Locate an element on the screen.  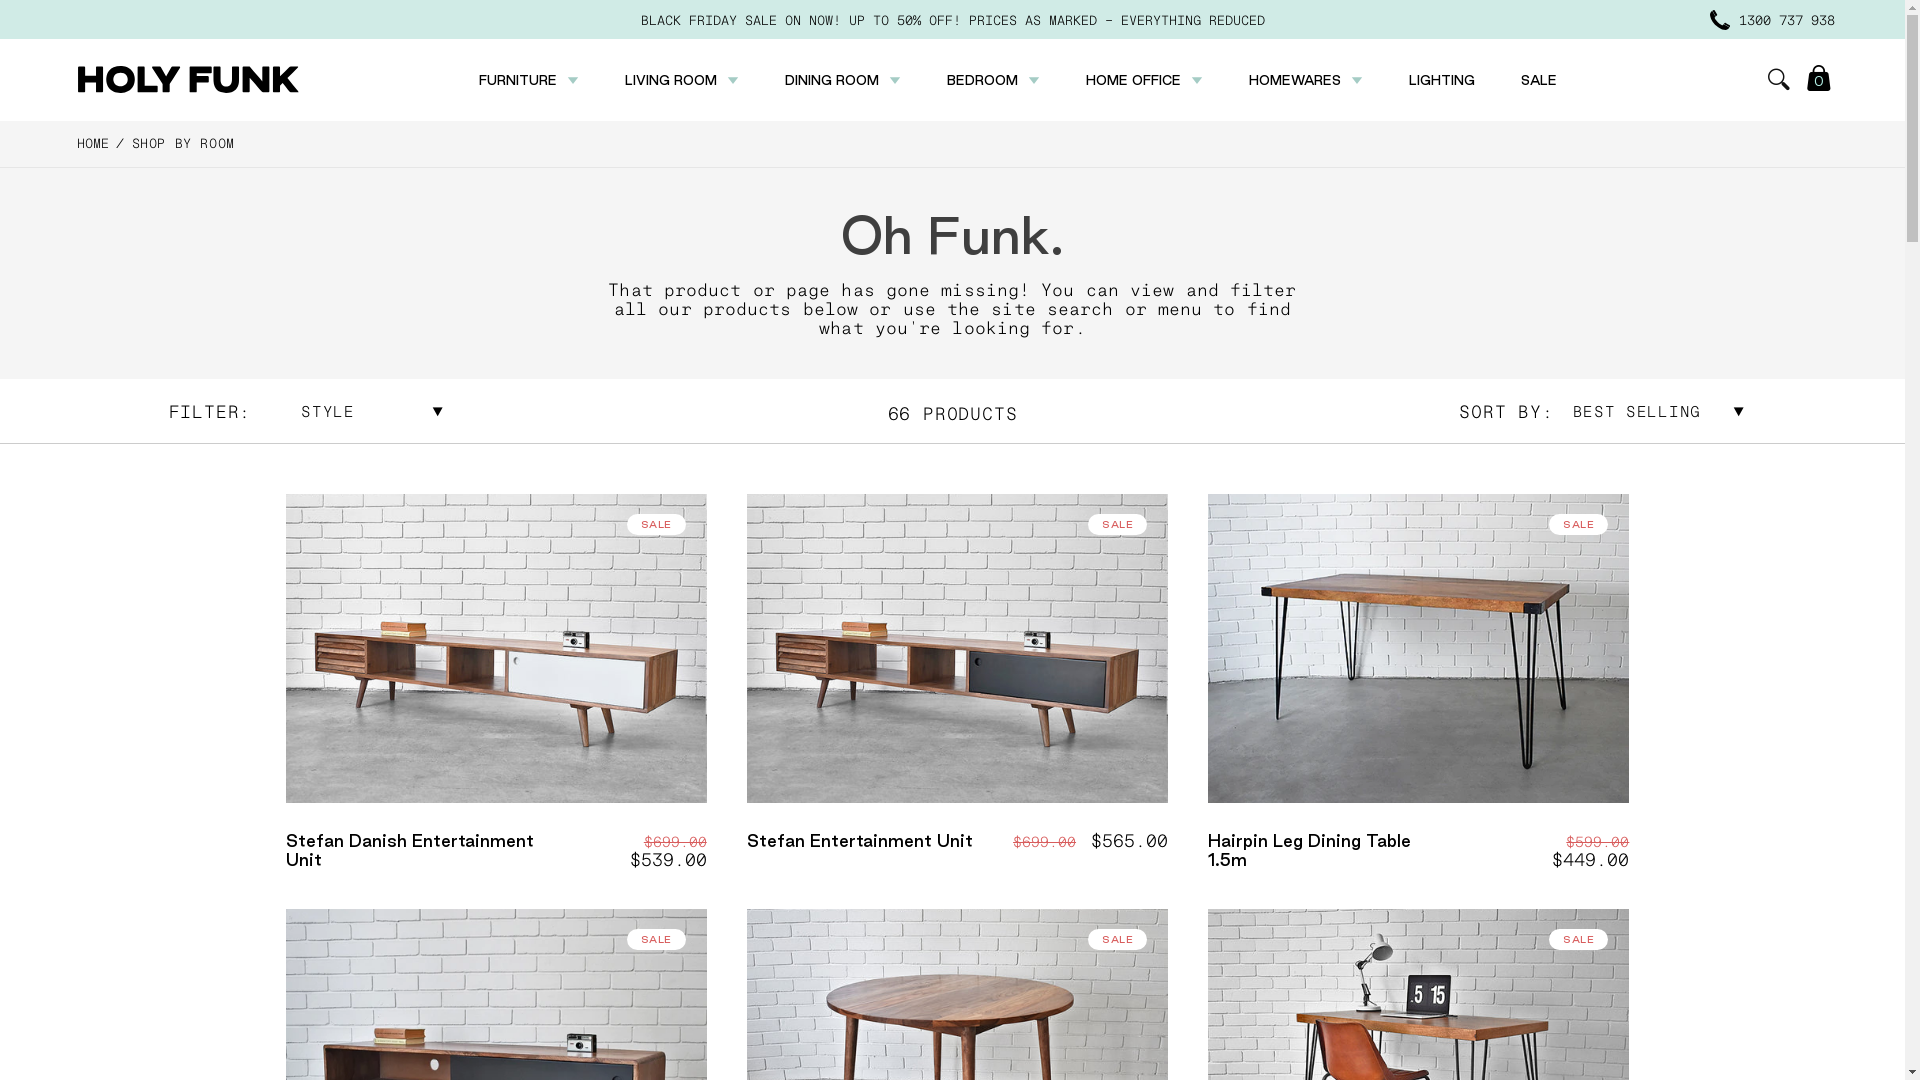
0 is located at coordinates (1818, 80).